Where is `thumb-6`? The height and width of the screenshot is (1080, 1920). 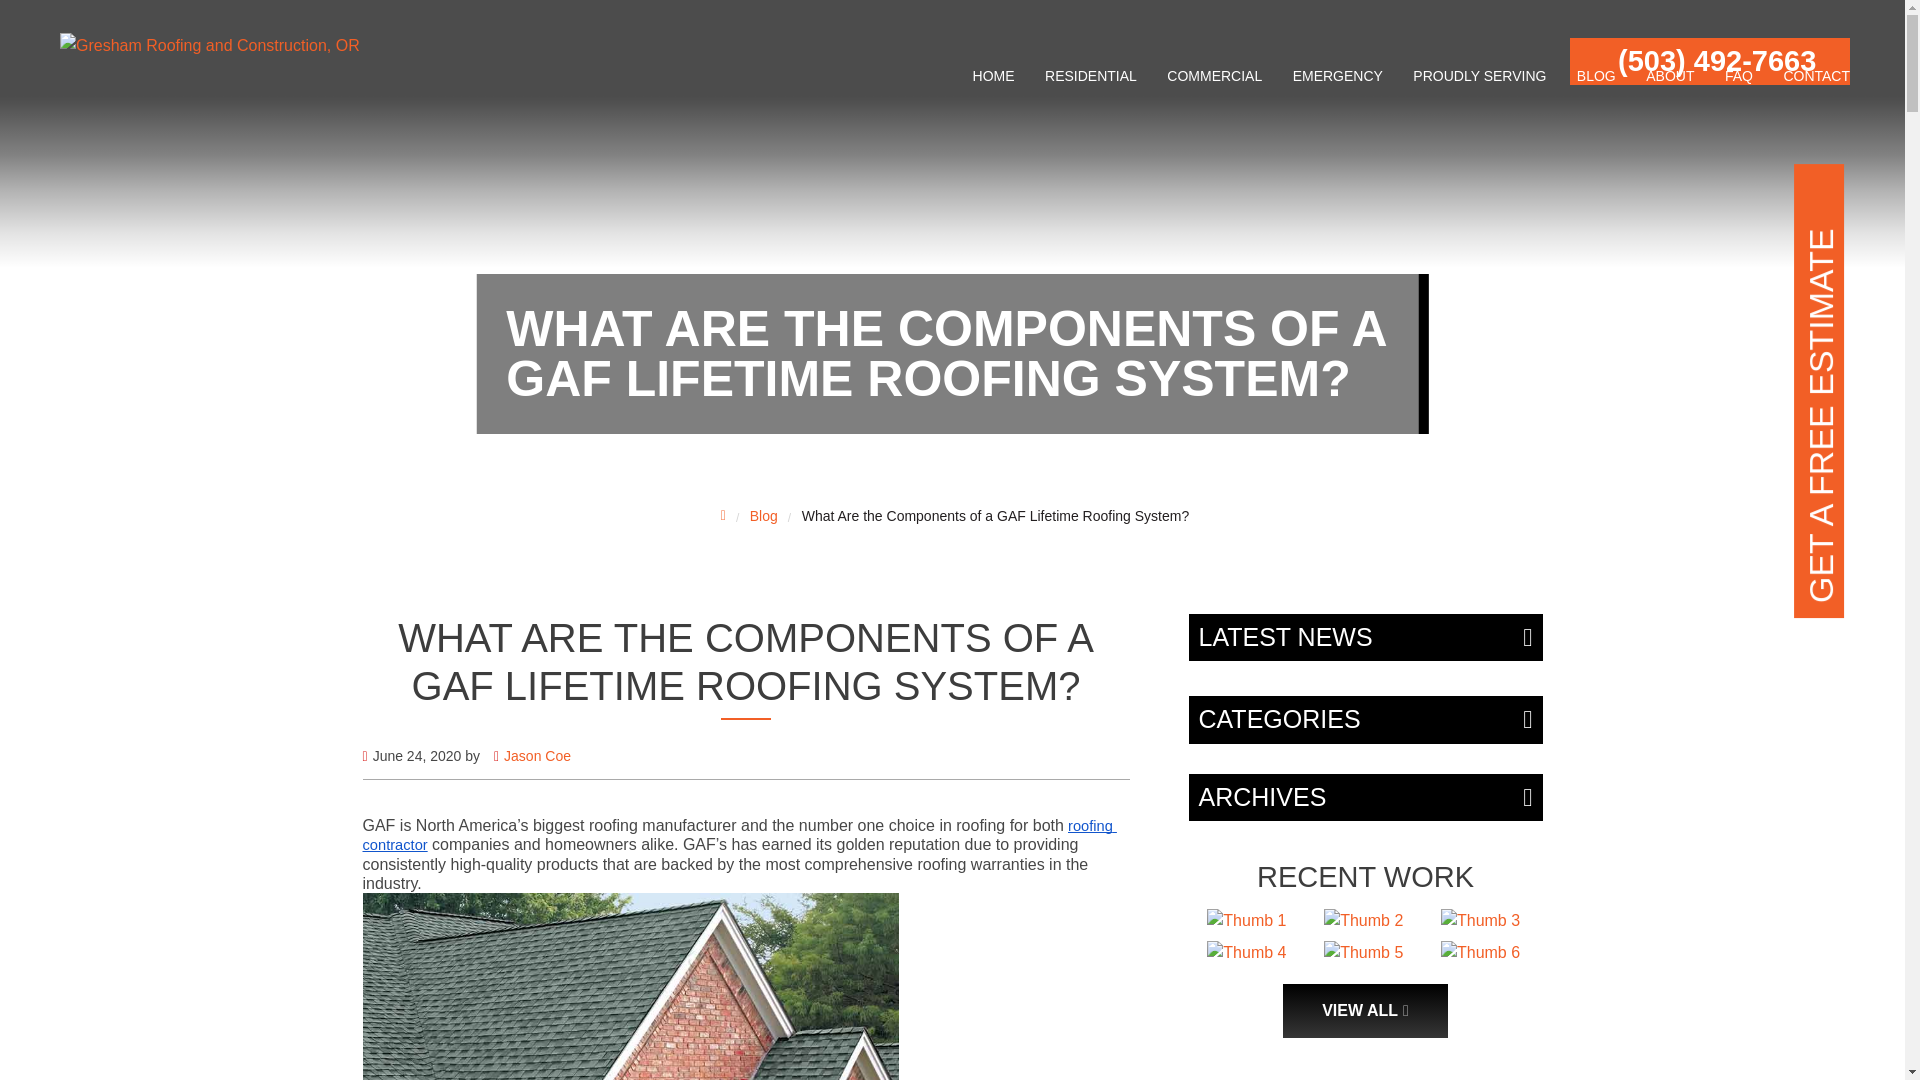
thumb-6 is located at coordinates (1480, 952).